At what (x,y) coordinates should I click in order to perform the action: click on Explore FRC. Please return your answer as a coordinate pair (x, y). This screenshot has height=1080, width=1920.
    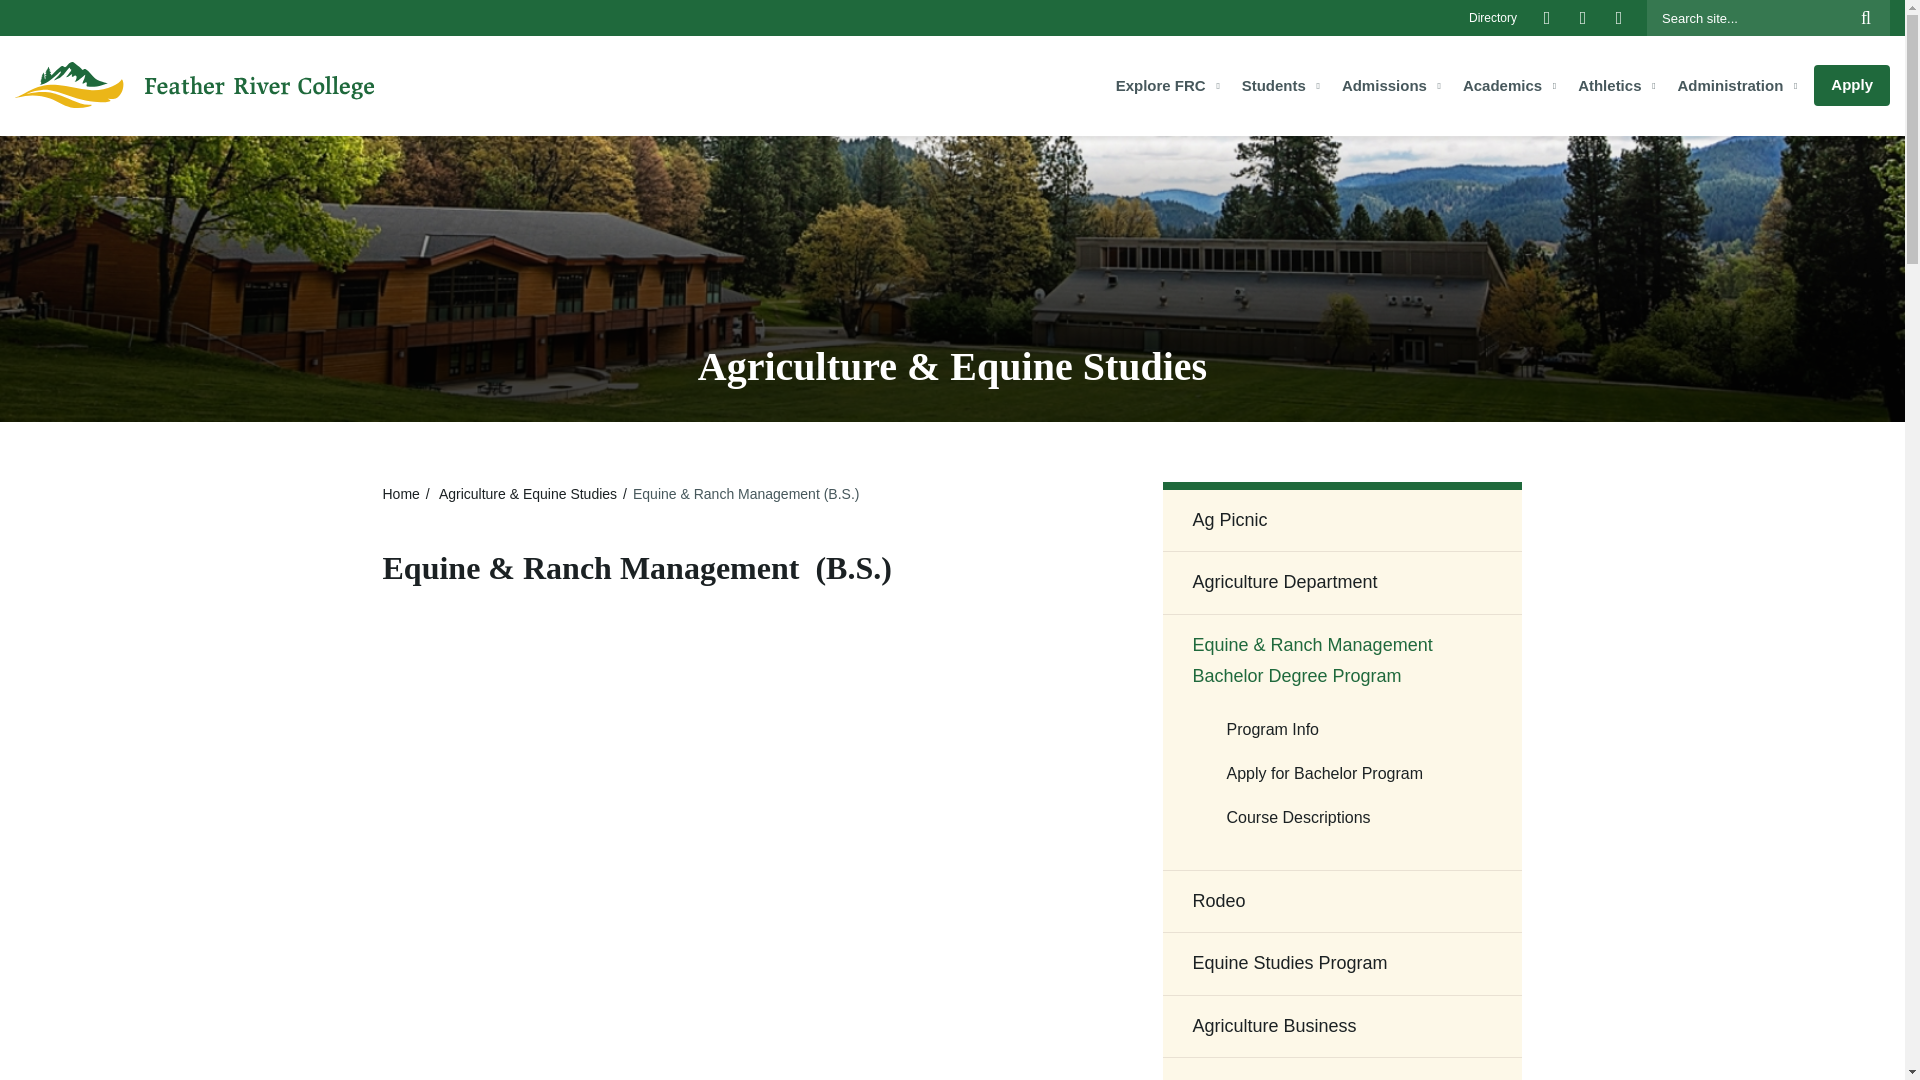
    Looking at the image, I should click on (1168, 86).